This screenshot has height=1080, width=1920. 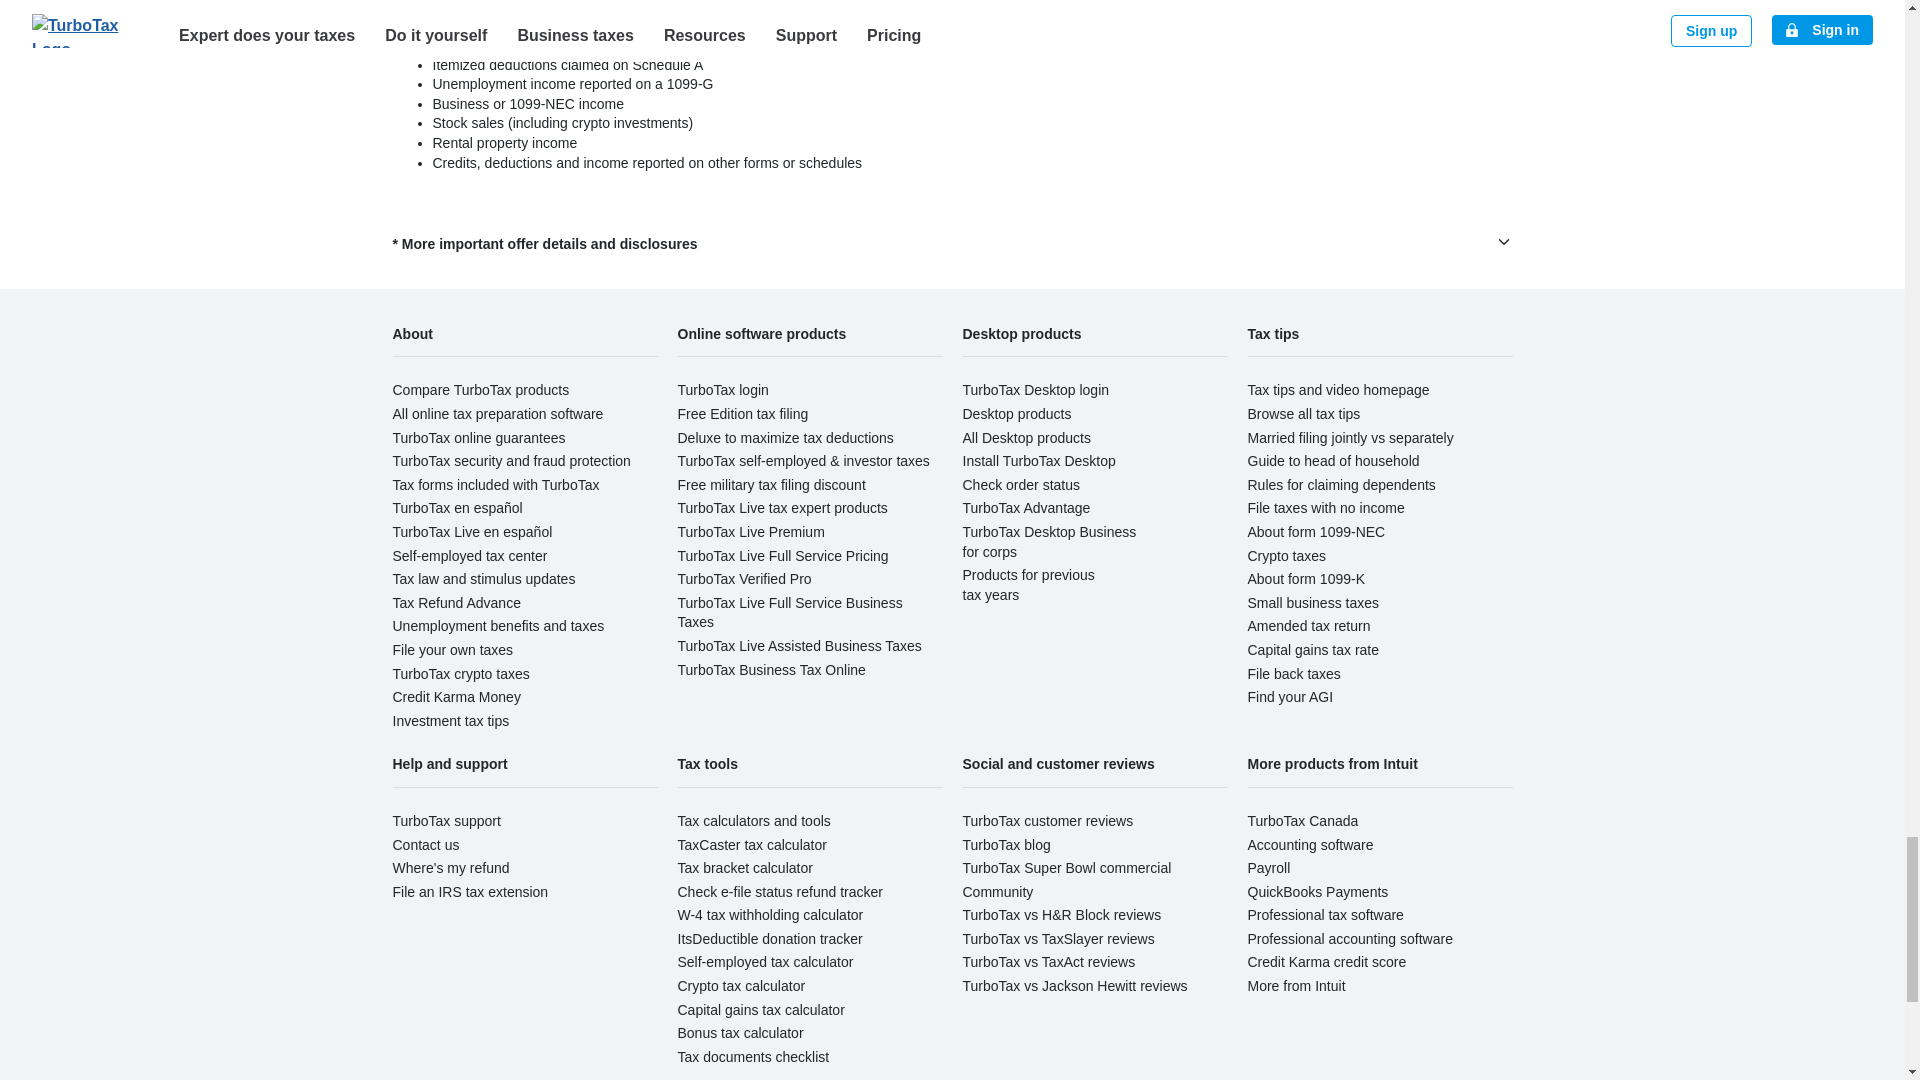 What do you see at coordinates (480, 390) in the screenshot?
I see `Compare TurboTax products` at bounding box center [480, 390].